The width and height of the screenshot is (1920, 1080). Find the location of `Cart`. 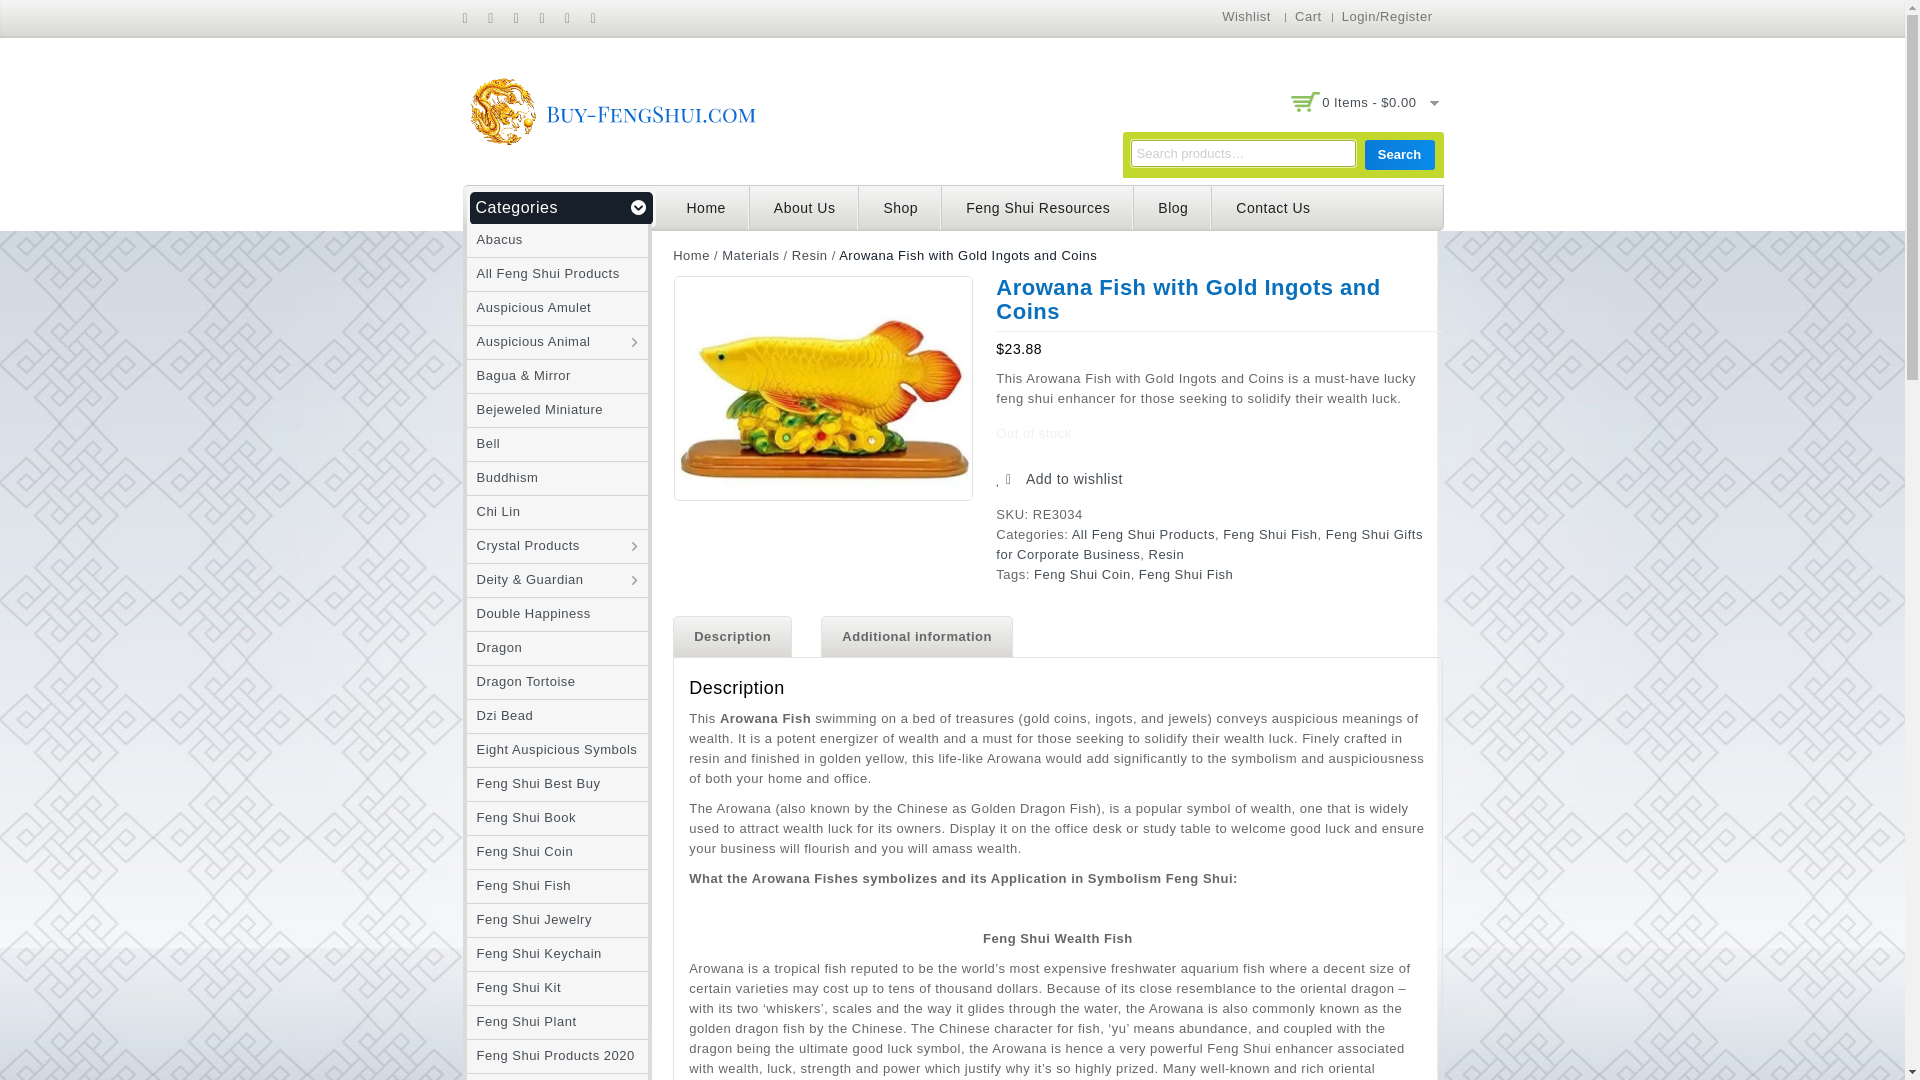

Cart is located at coordinates (1308, 16).